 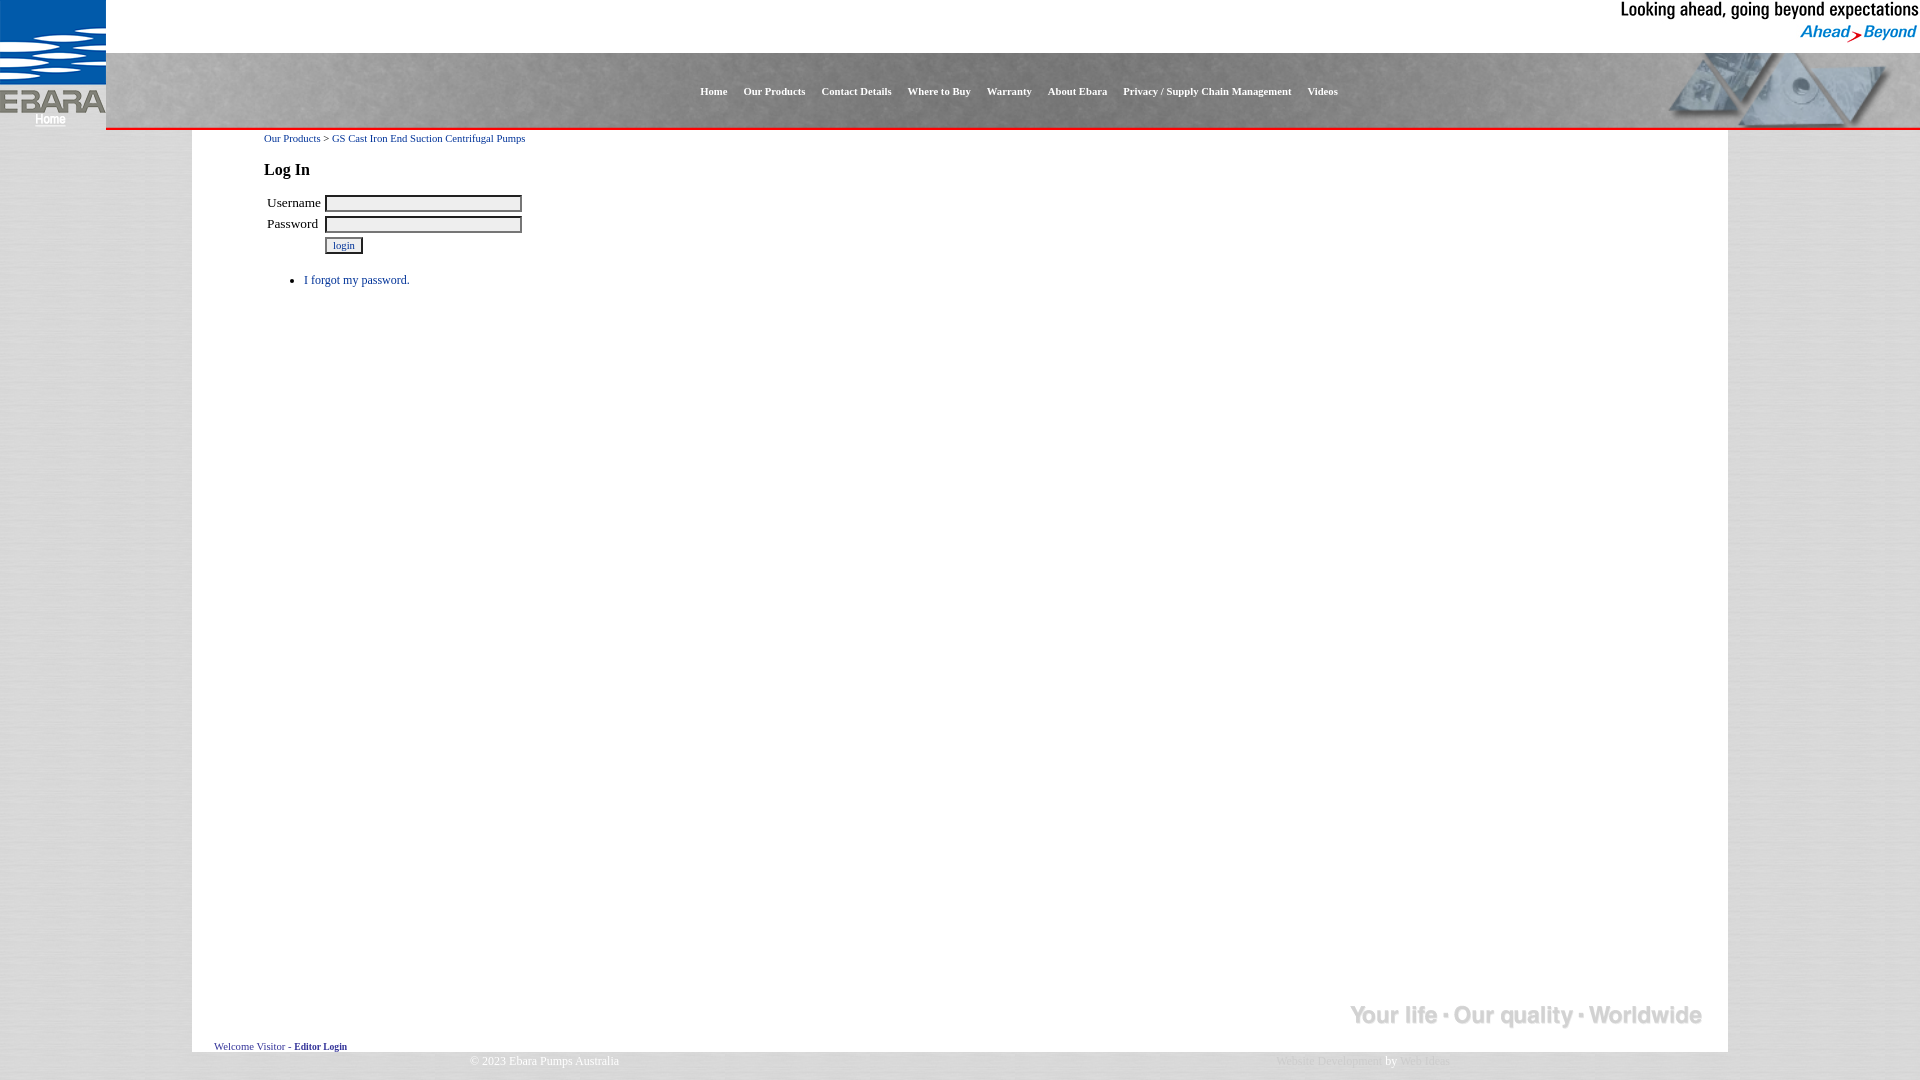 What do you see at coordinates (1322, 92) in the screenshot?
I see `Videos` at bounding box center [1322, 92].